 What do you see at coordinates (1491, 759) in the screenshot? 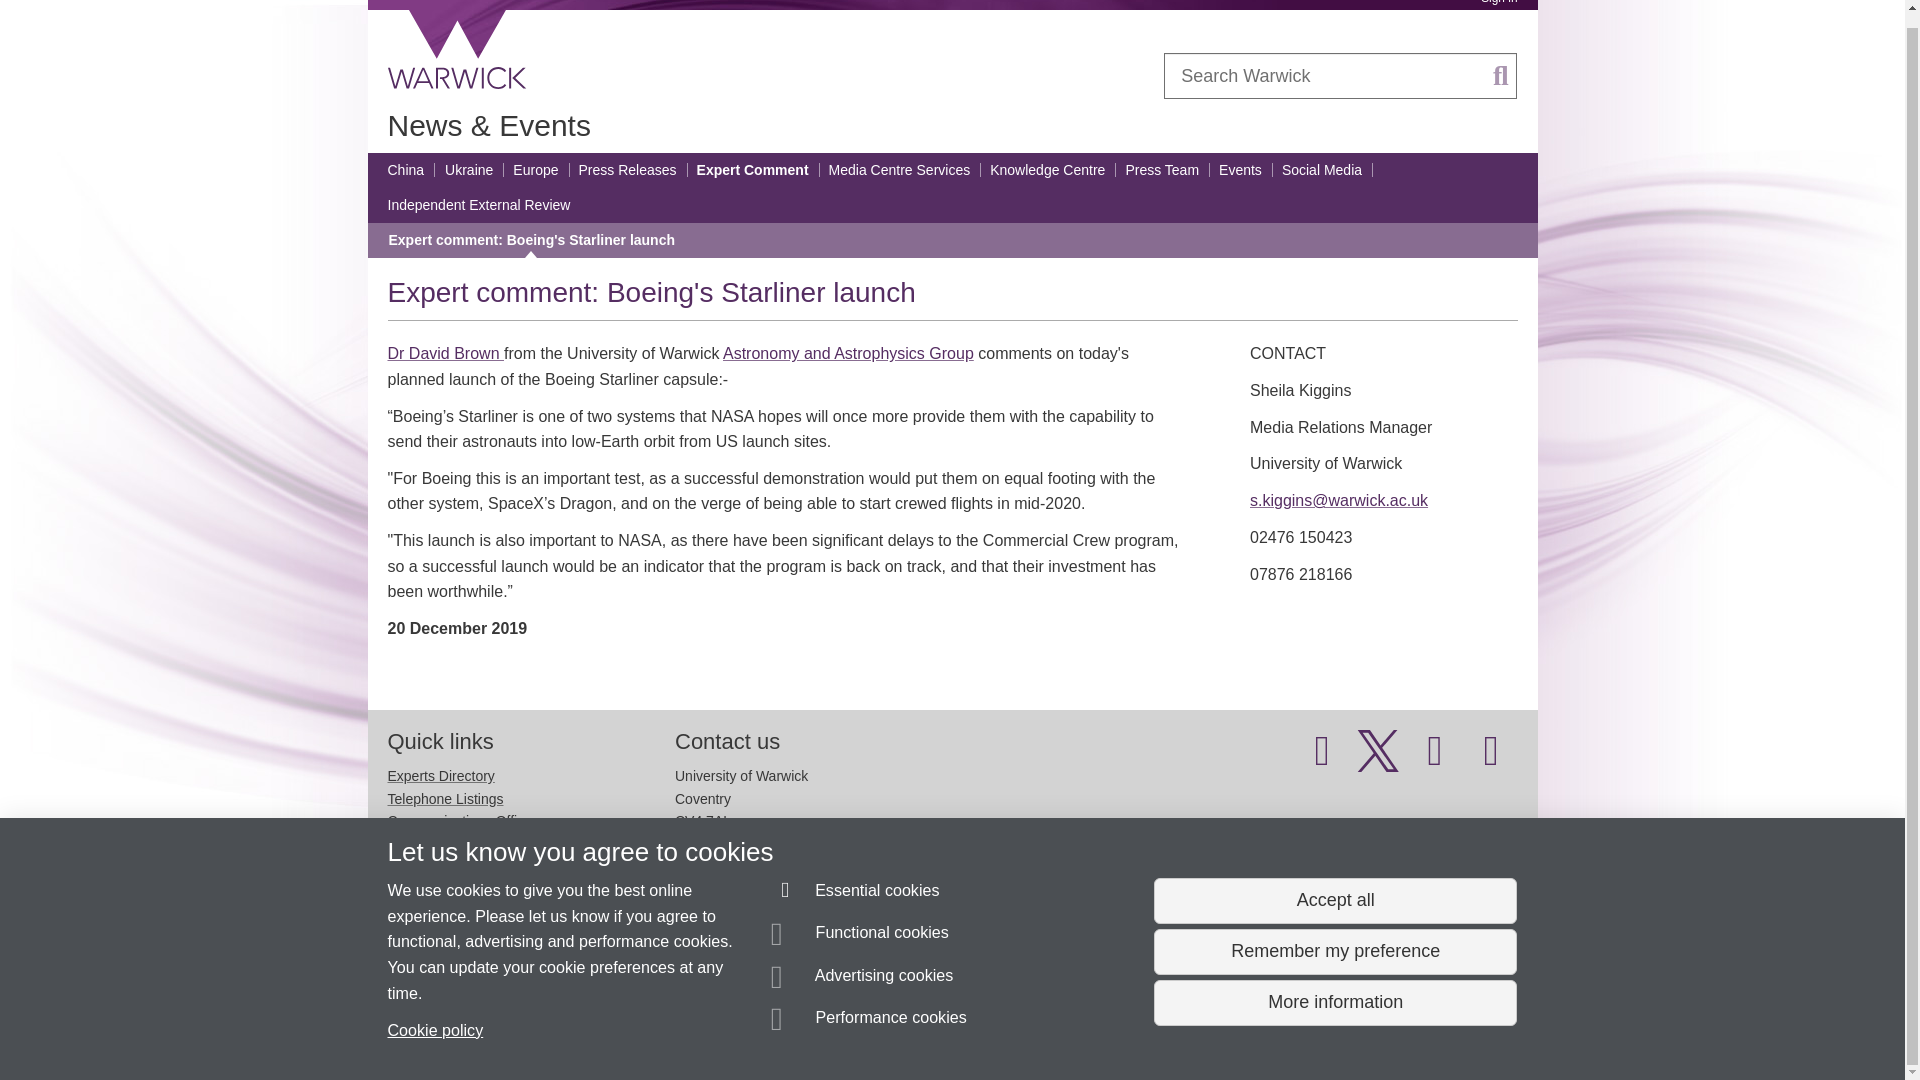
I see `University of Warwick on Foursquare` at bounding box center [1491, 759].